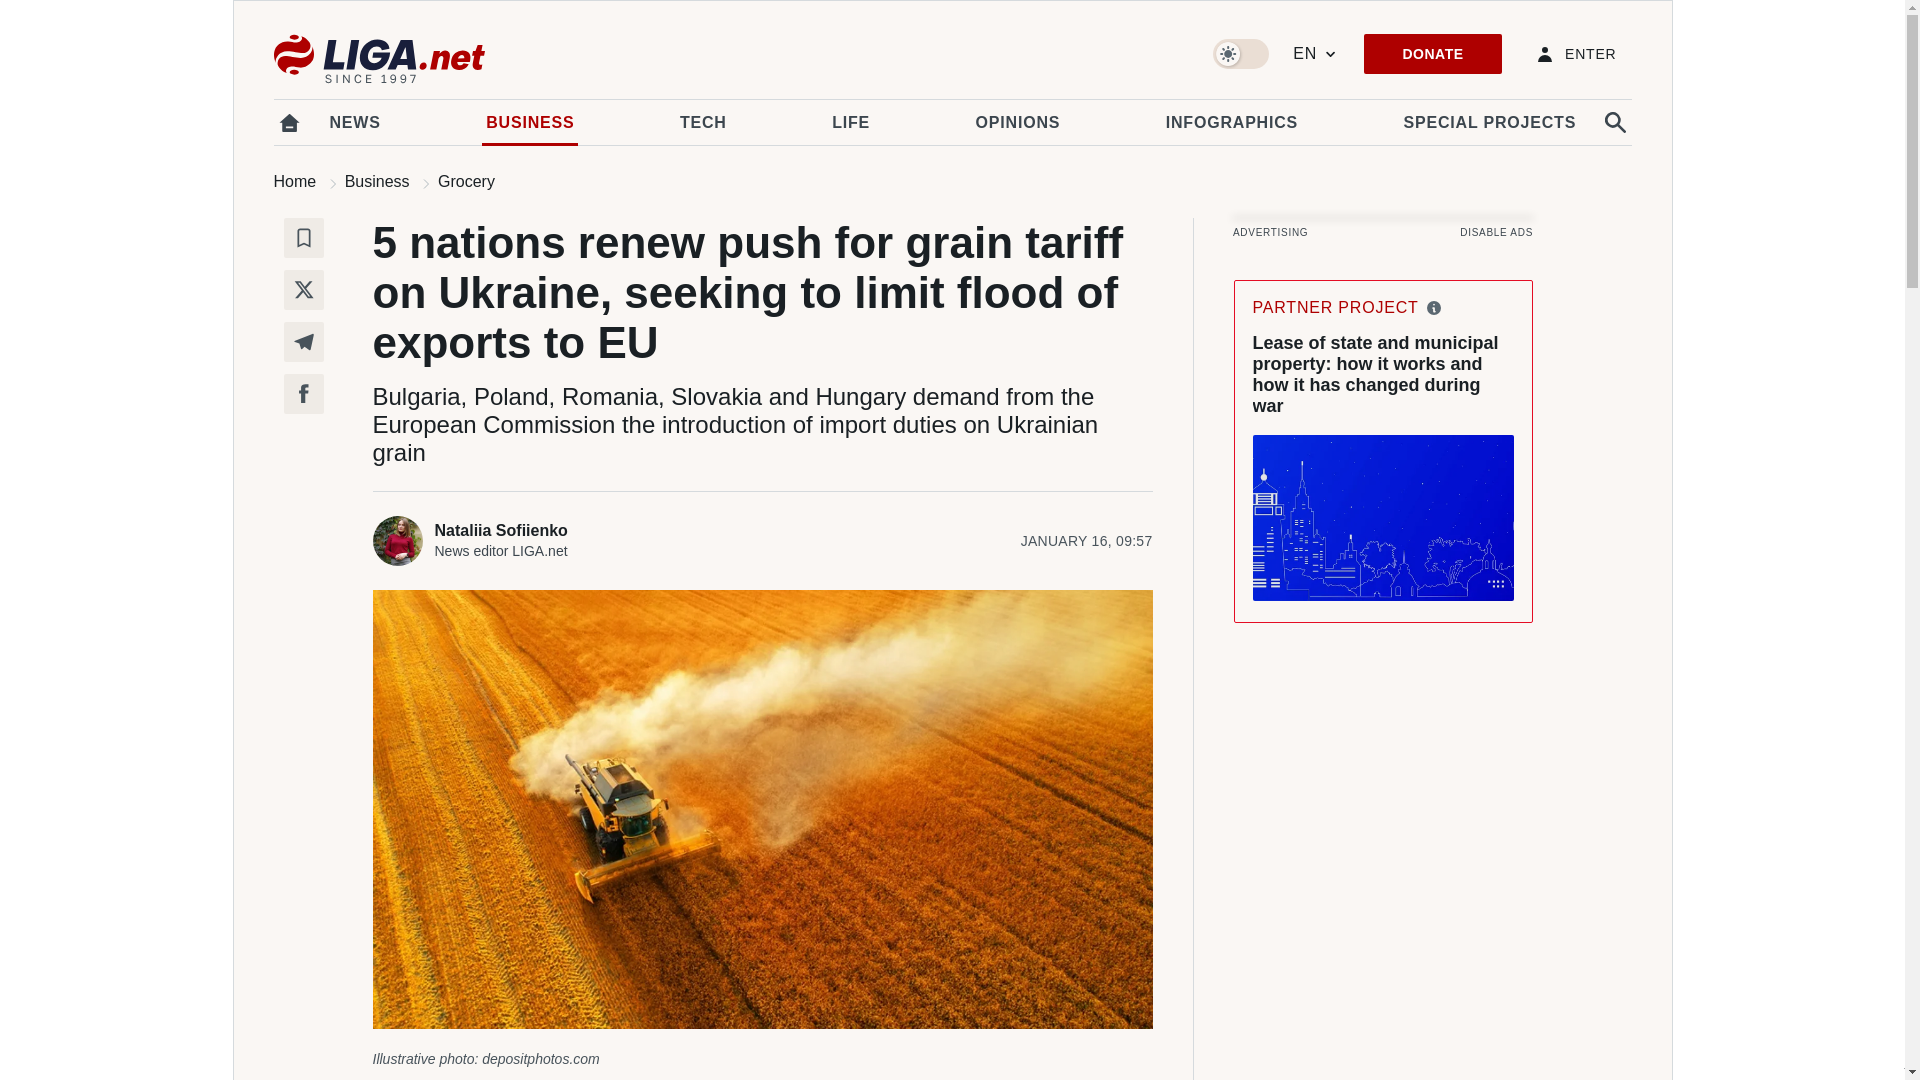  What do you see at coordinates (1496, 232) in the screenshot?
I see `DISABLE ADS` at bounding box center [1496, 232].